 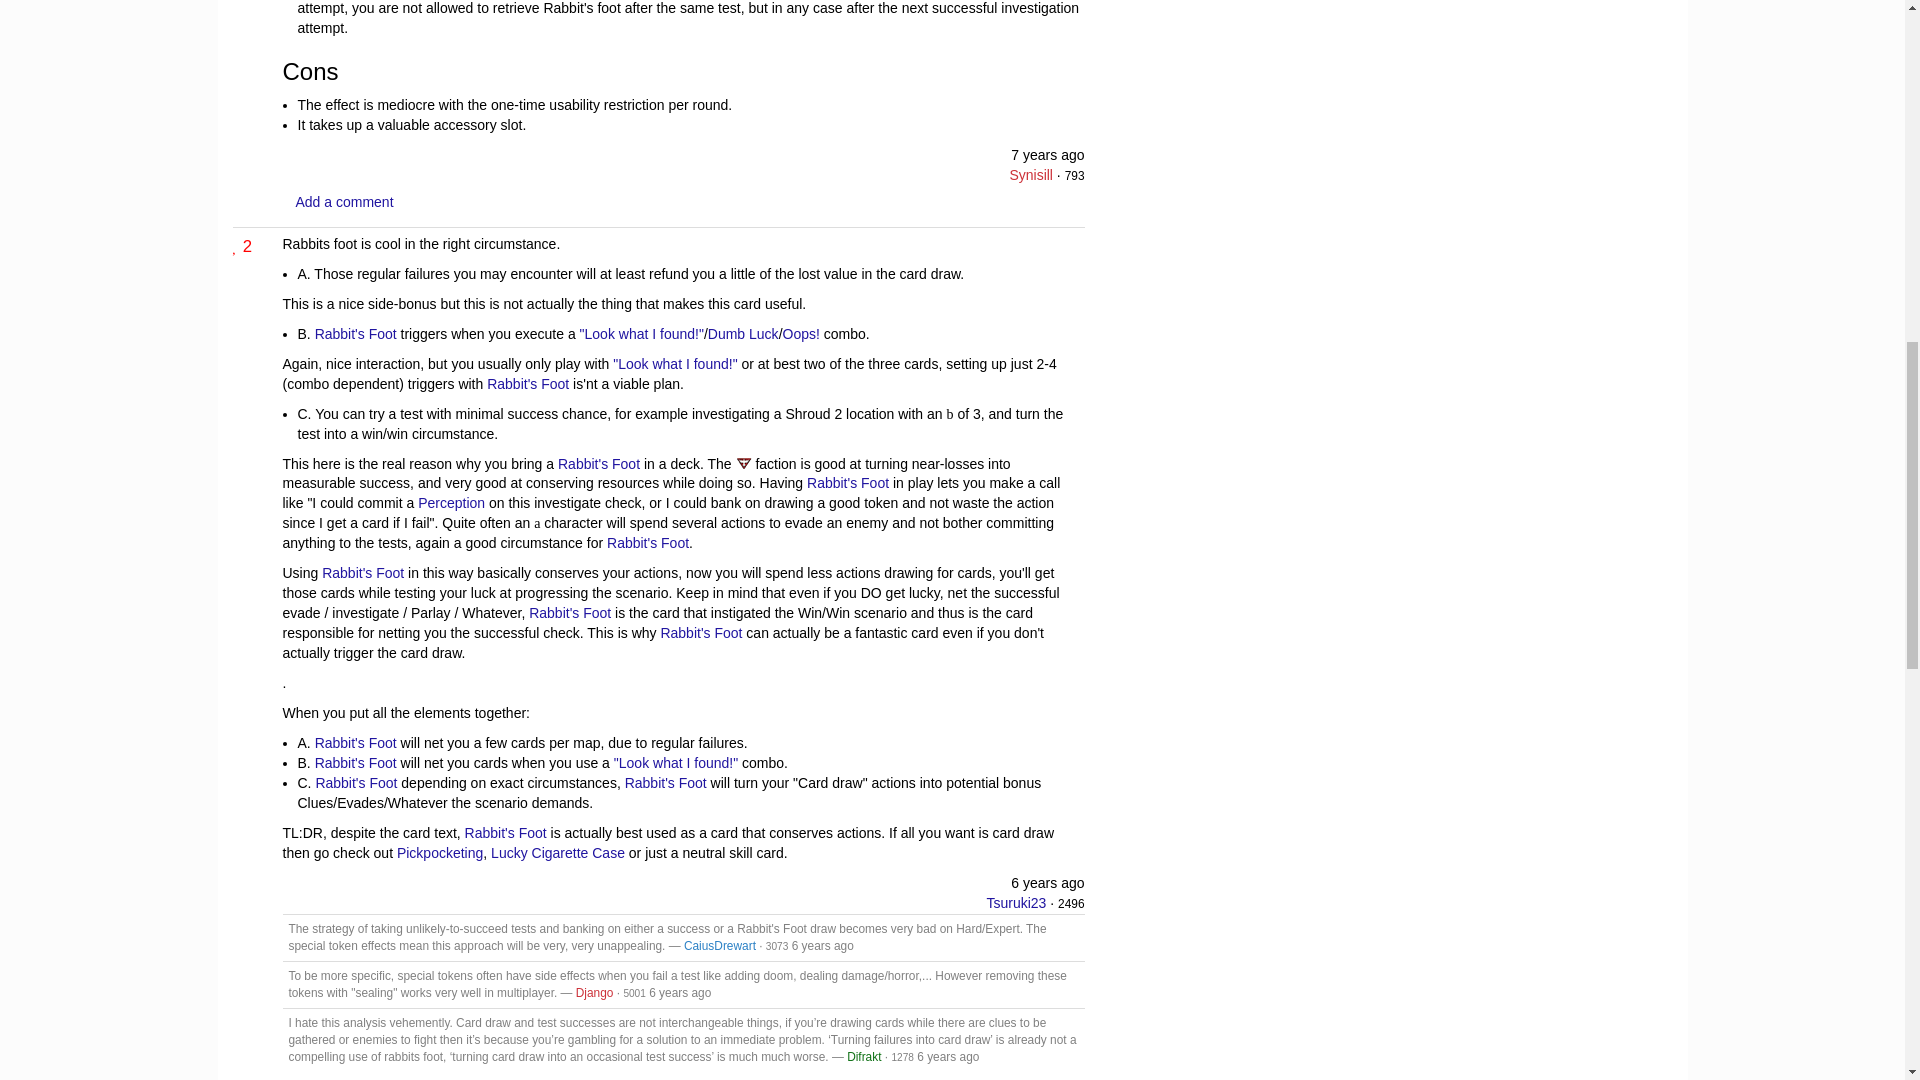 What do you see at coordinates (634, 994) in the screenshot?
I see `User Reputation` at bounding box center [634, 994].